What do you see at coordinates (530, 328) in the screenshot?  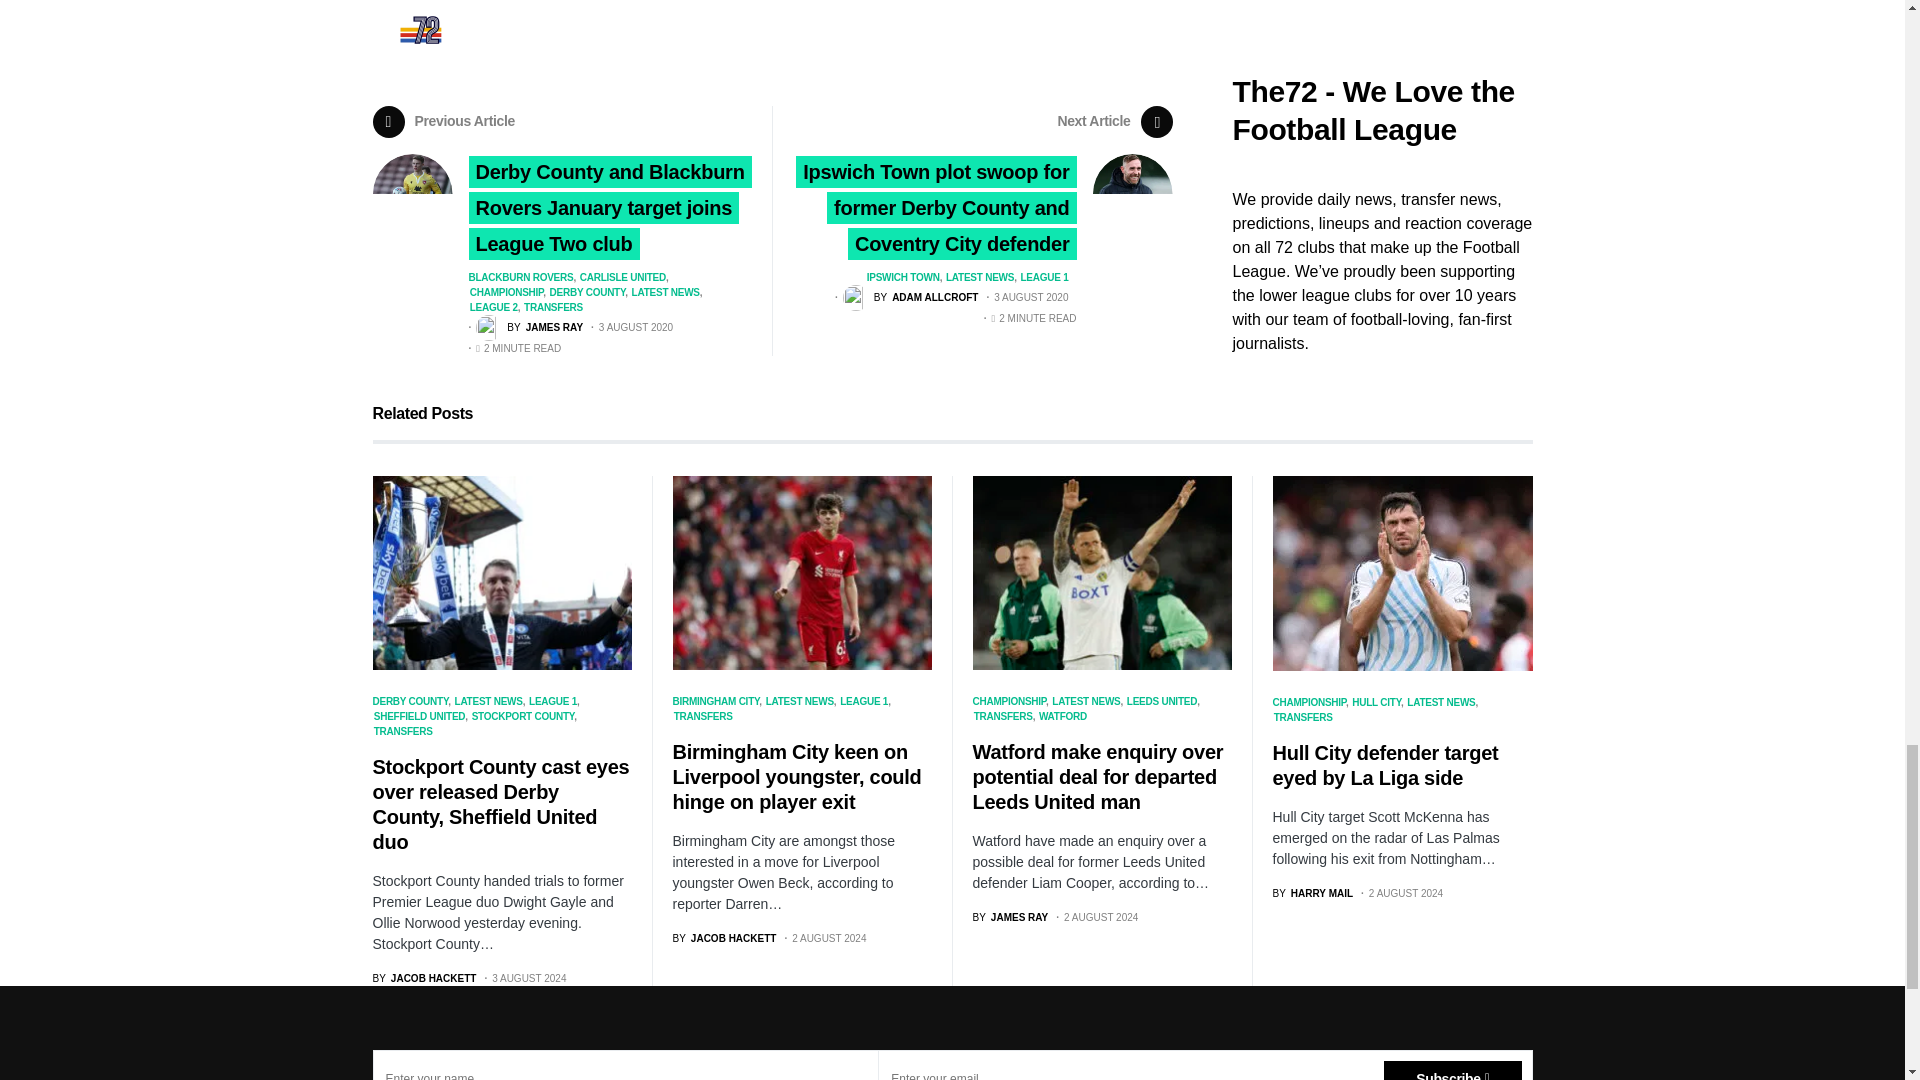 I see `View all posts by James Ray` at bounding box center [530, 328].